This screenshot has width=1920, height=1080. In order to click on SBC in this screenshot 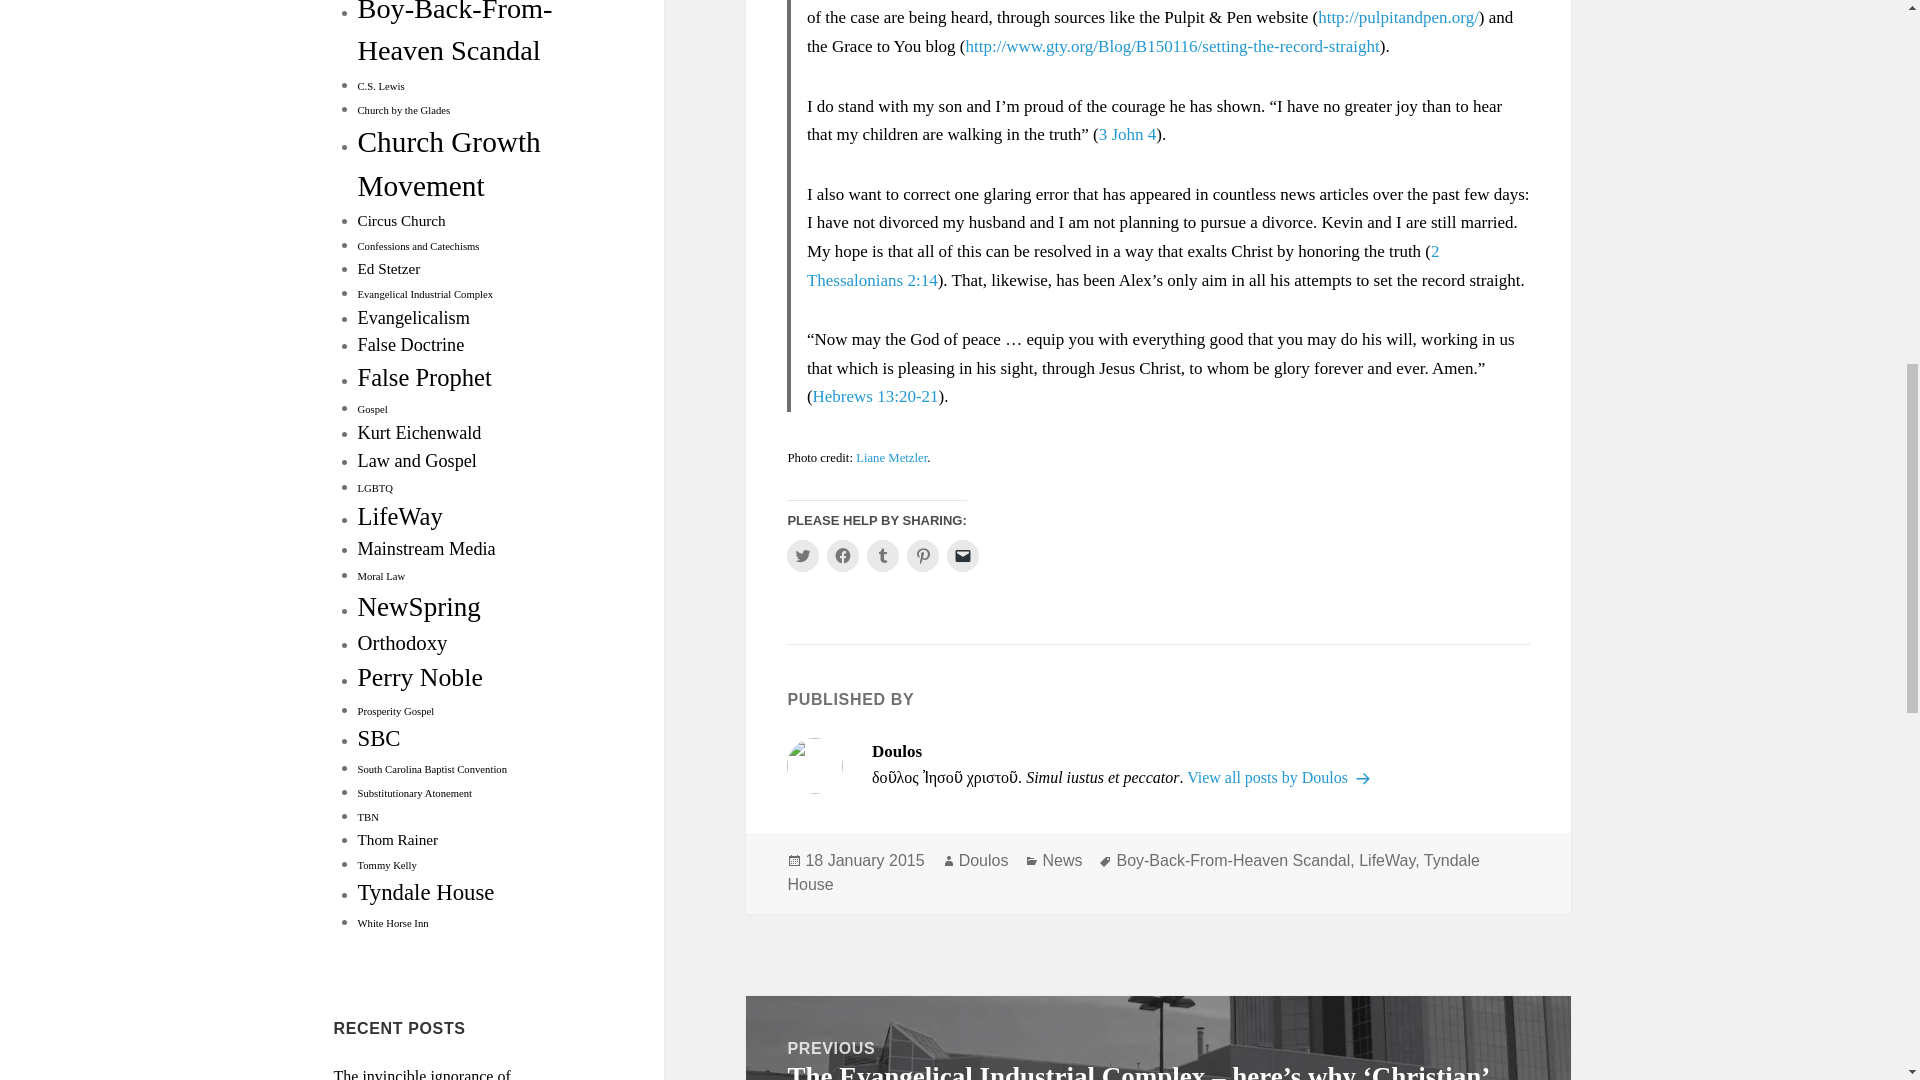, I will do `click(379, 738)`.